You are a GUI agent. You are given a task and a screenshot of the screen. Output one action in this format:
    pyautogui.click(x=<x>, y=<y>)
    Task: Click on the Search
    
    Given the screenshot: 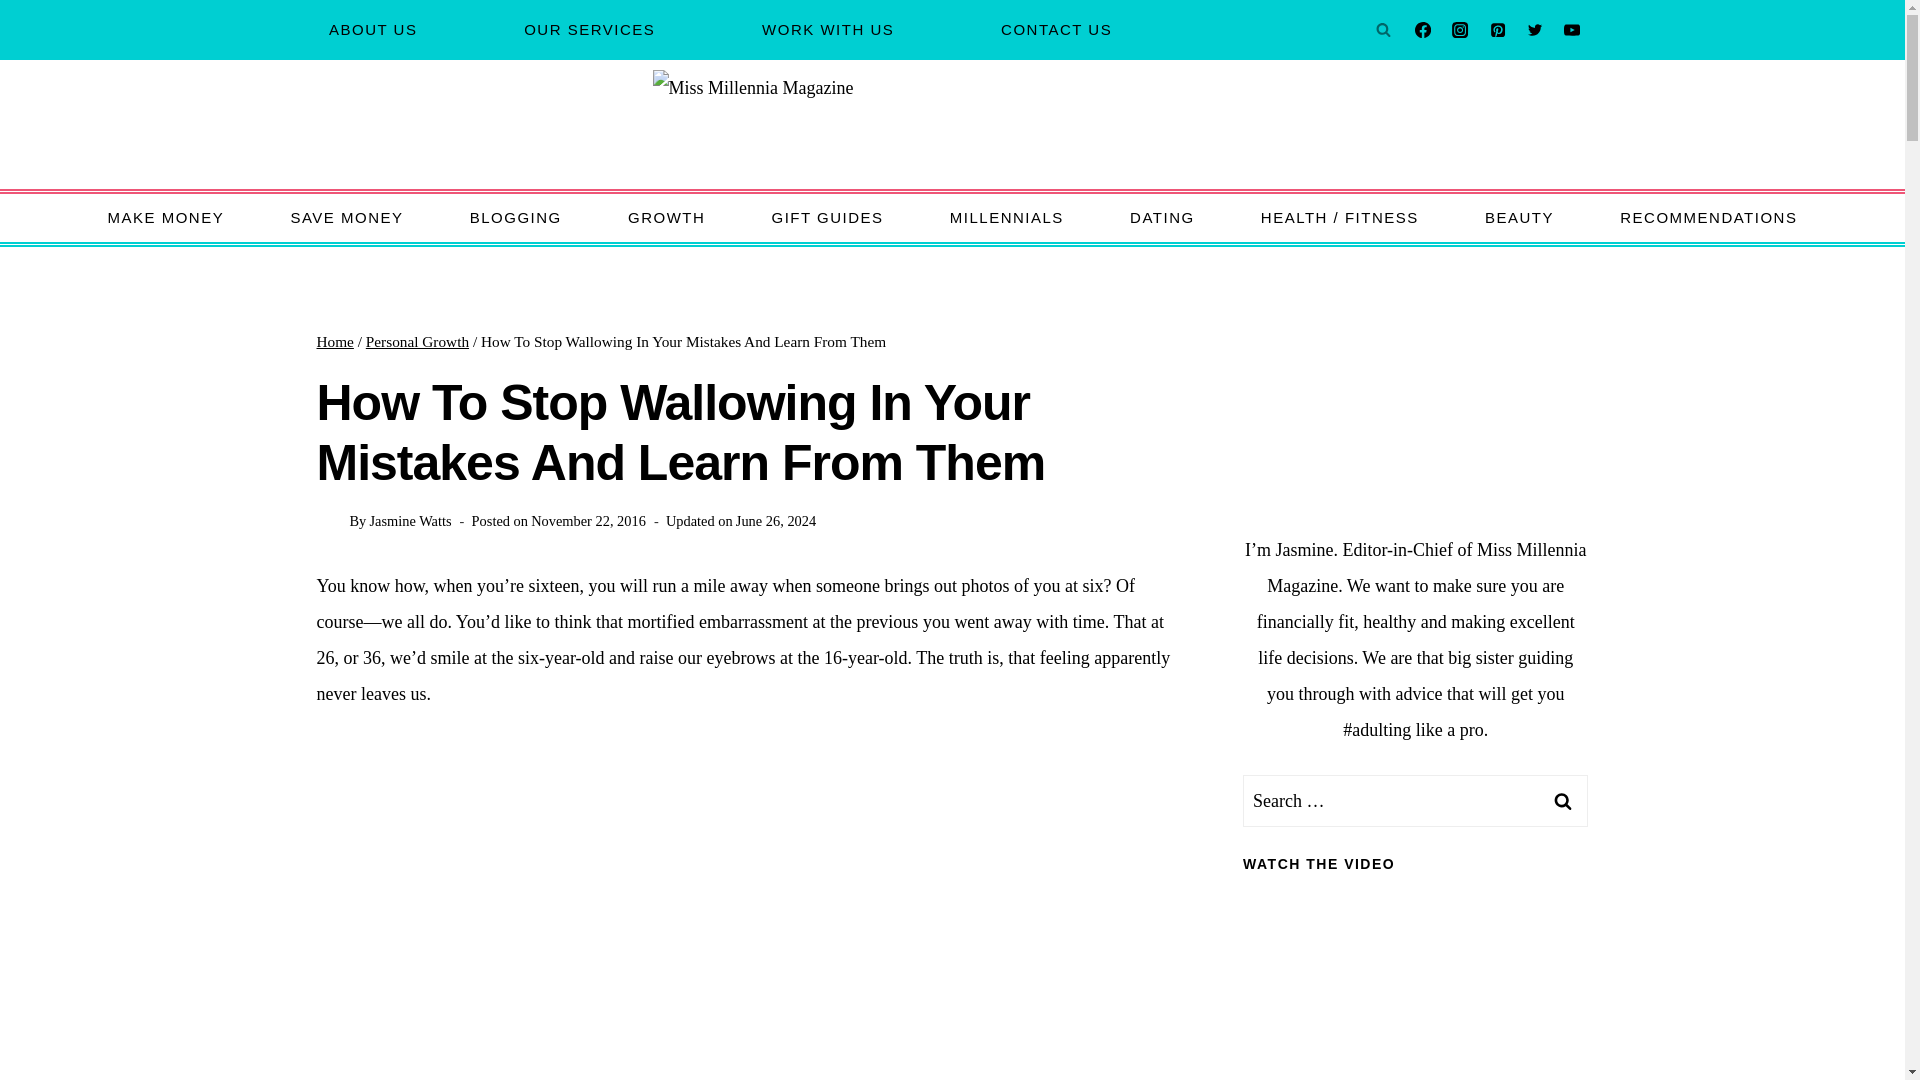 What is the action you would take?
    pyautogui.click(x=1562, y=801)
    